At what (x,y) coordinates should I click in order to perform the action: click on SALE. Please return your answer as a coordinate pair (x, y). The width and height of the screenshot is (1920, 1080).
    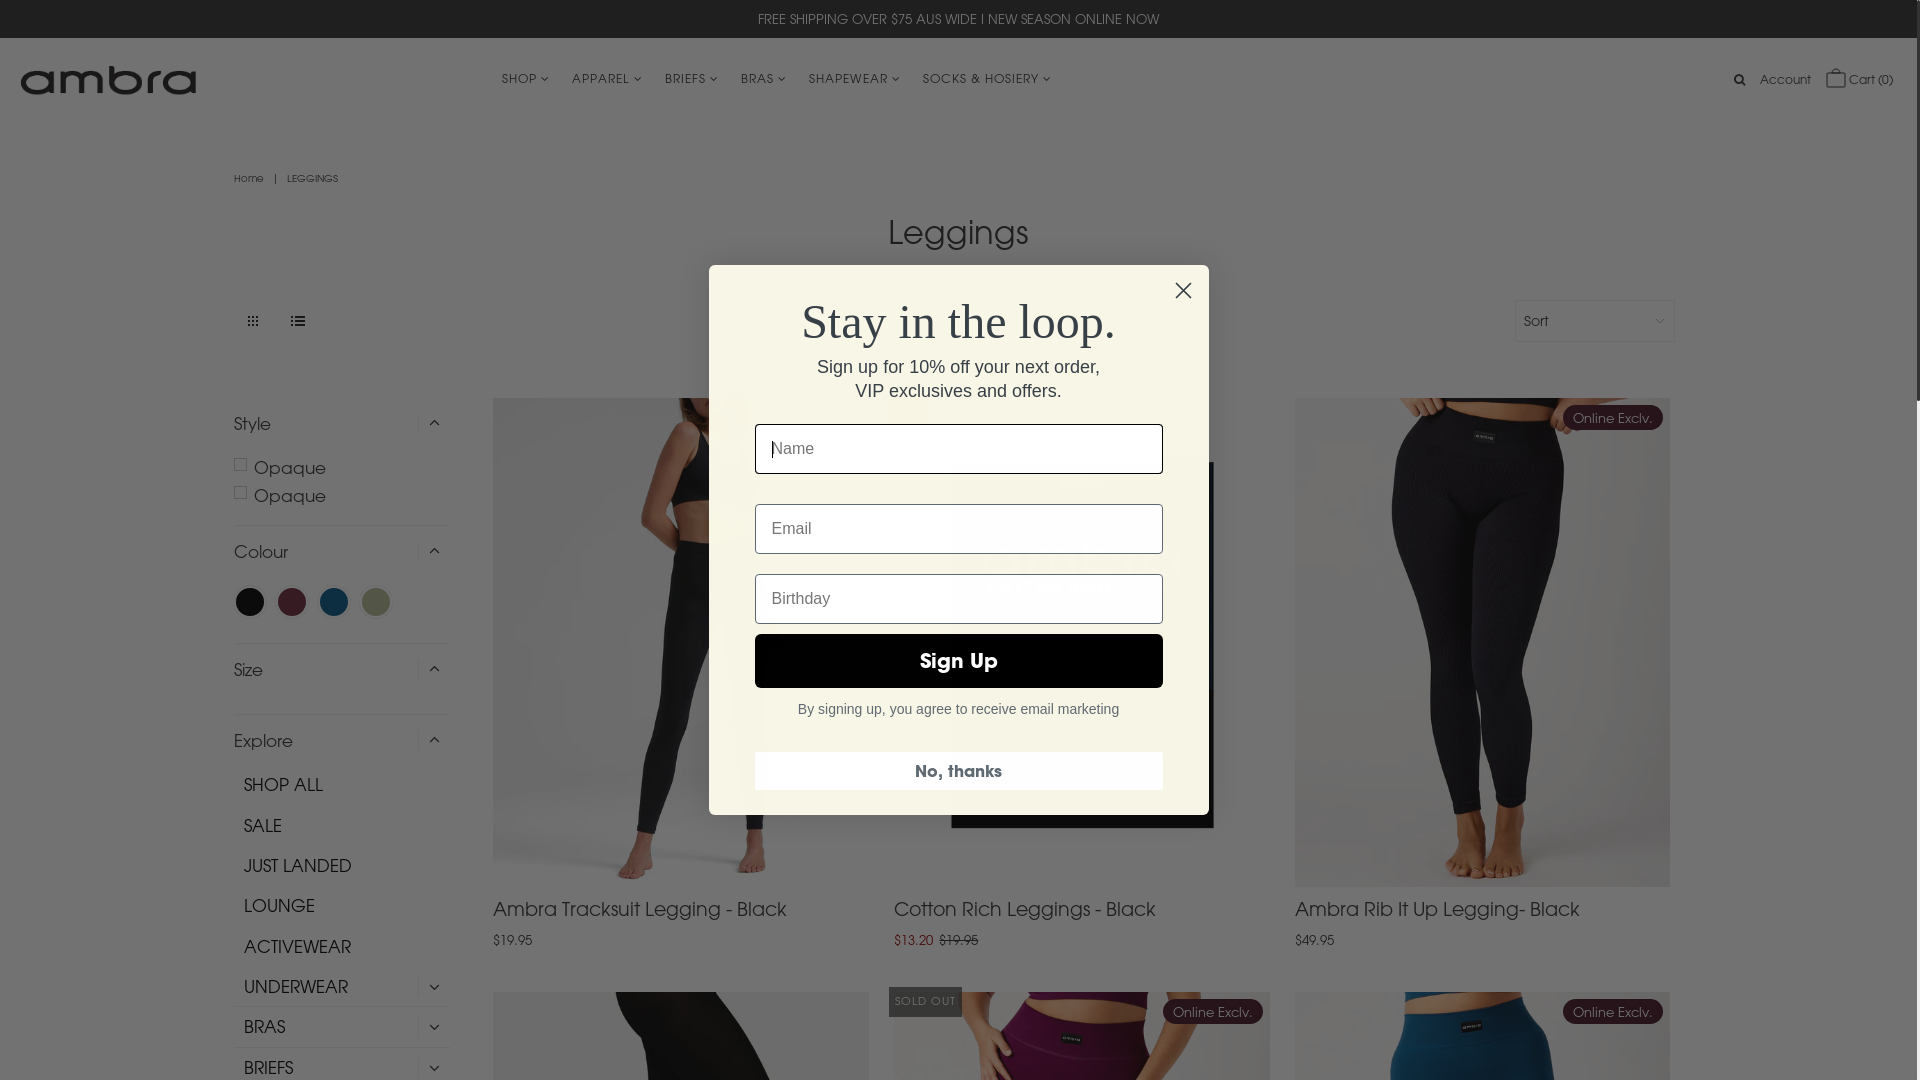
    Looking at the image, I should click on (347, 826).